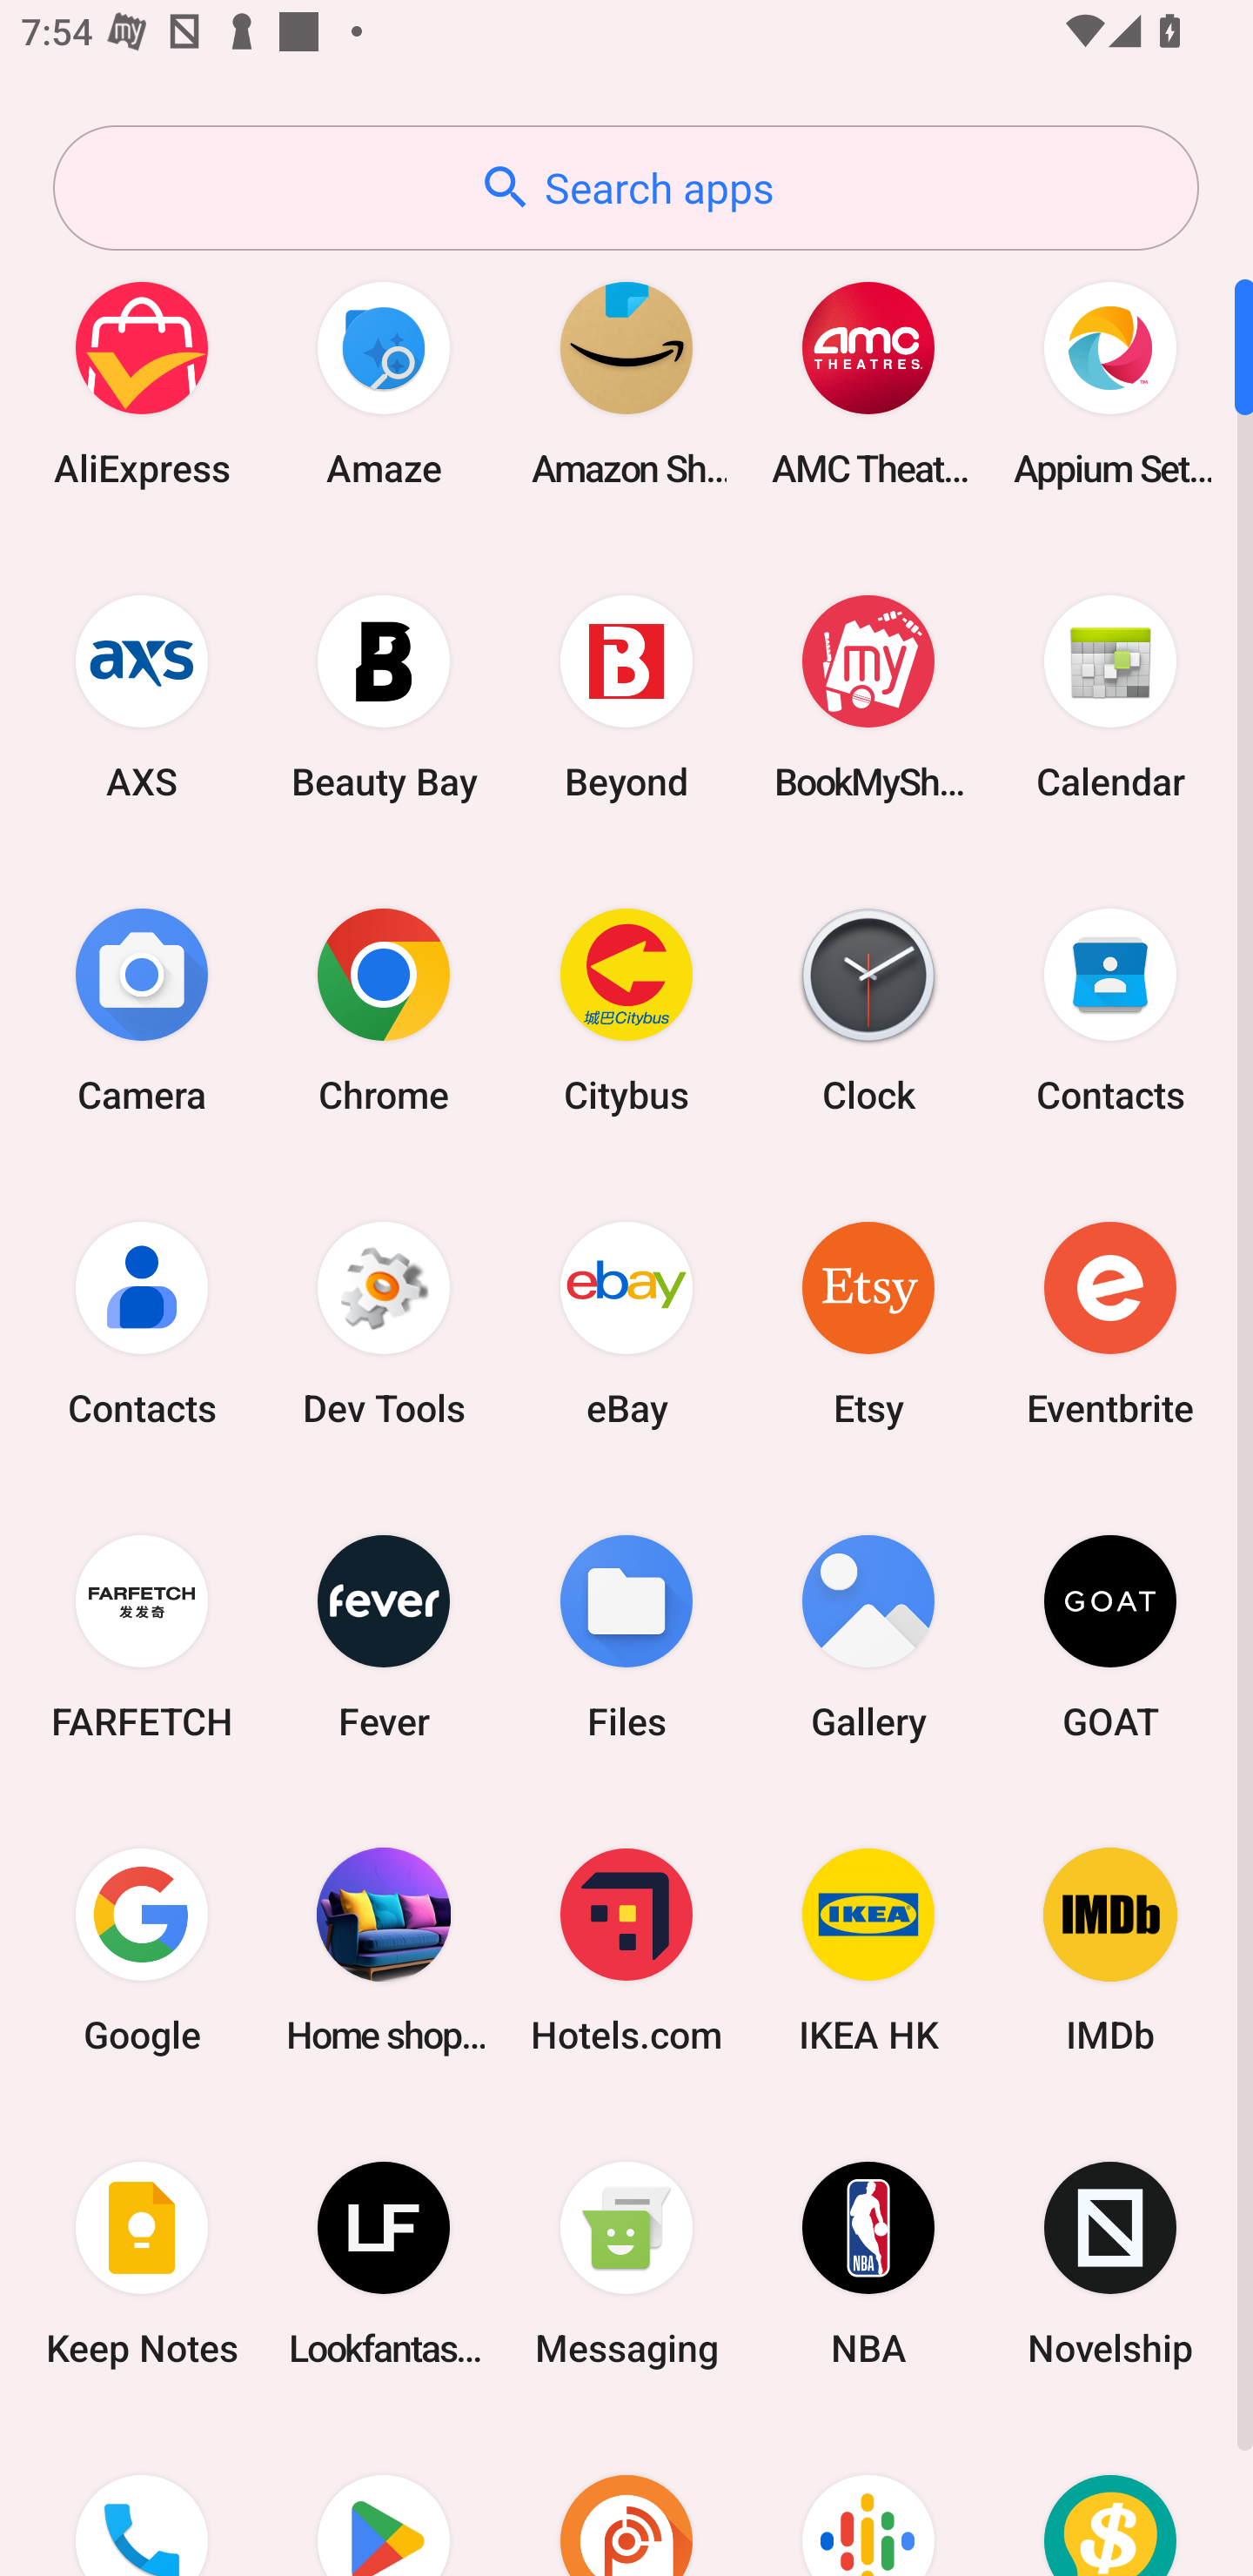 Image resolution: width=1253 pixels, height=2576 pixels. I want to click on Appium Settings, so click(1110, 383).